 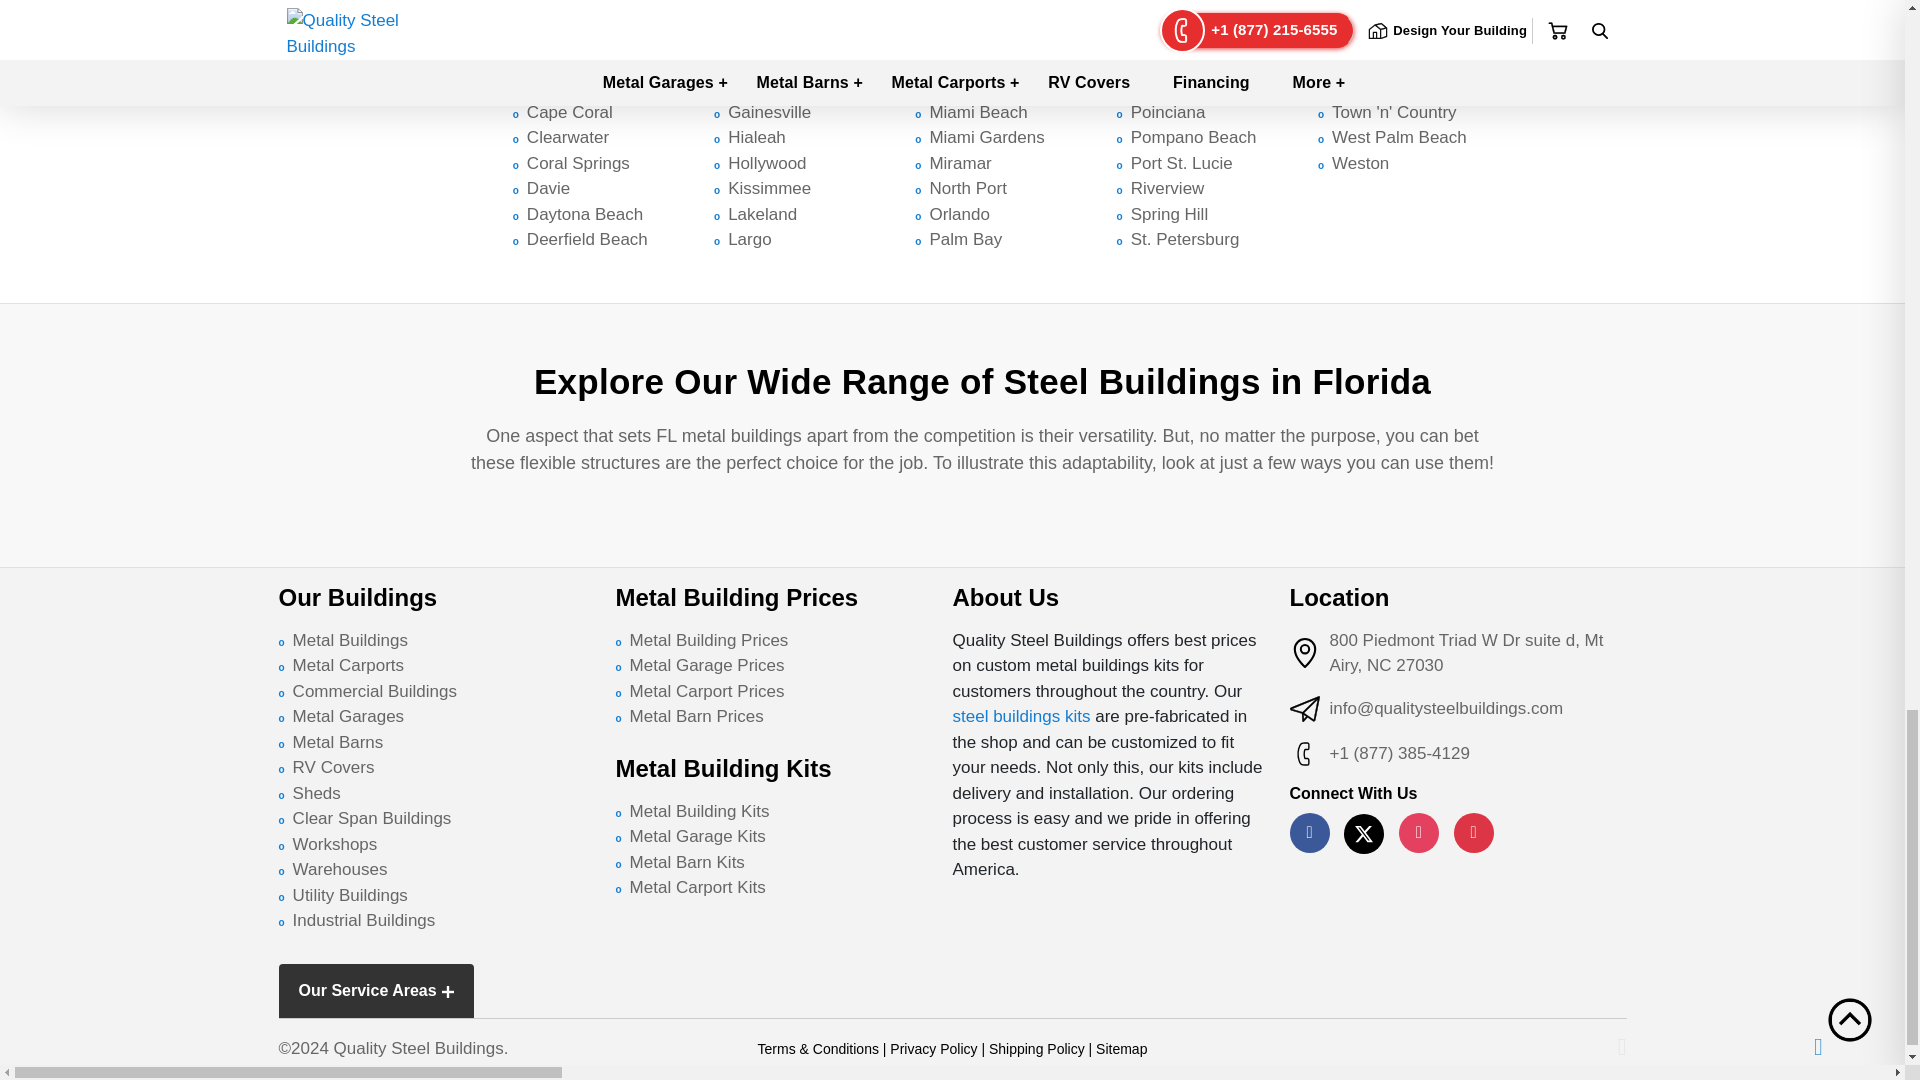 I want to click on instagram, so click(x=1418, y=833).